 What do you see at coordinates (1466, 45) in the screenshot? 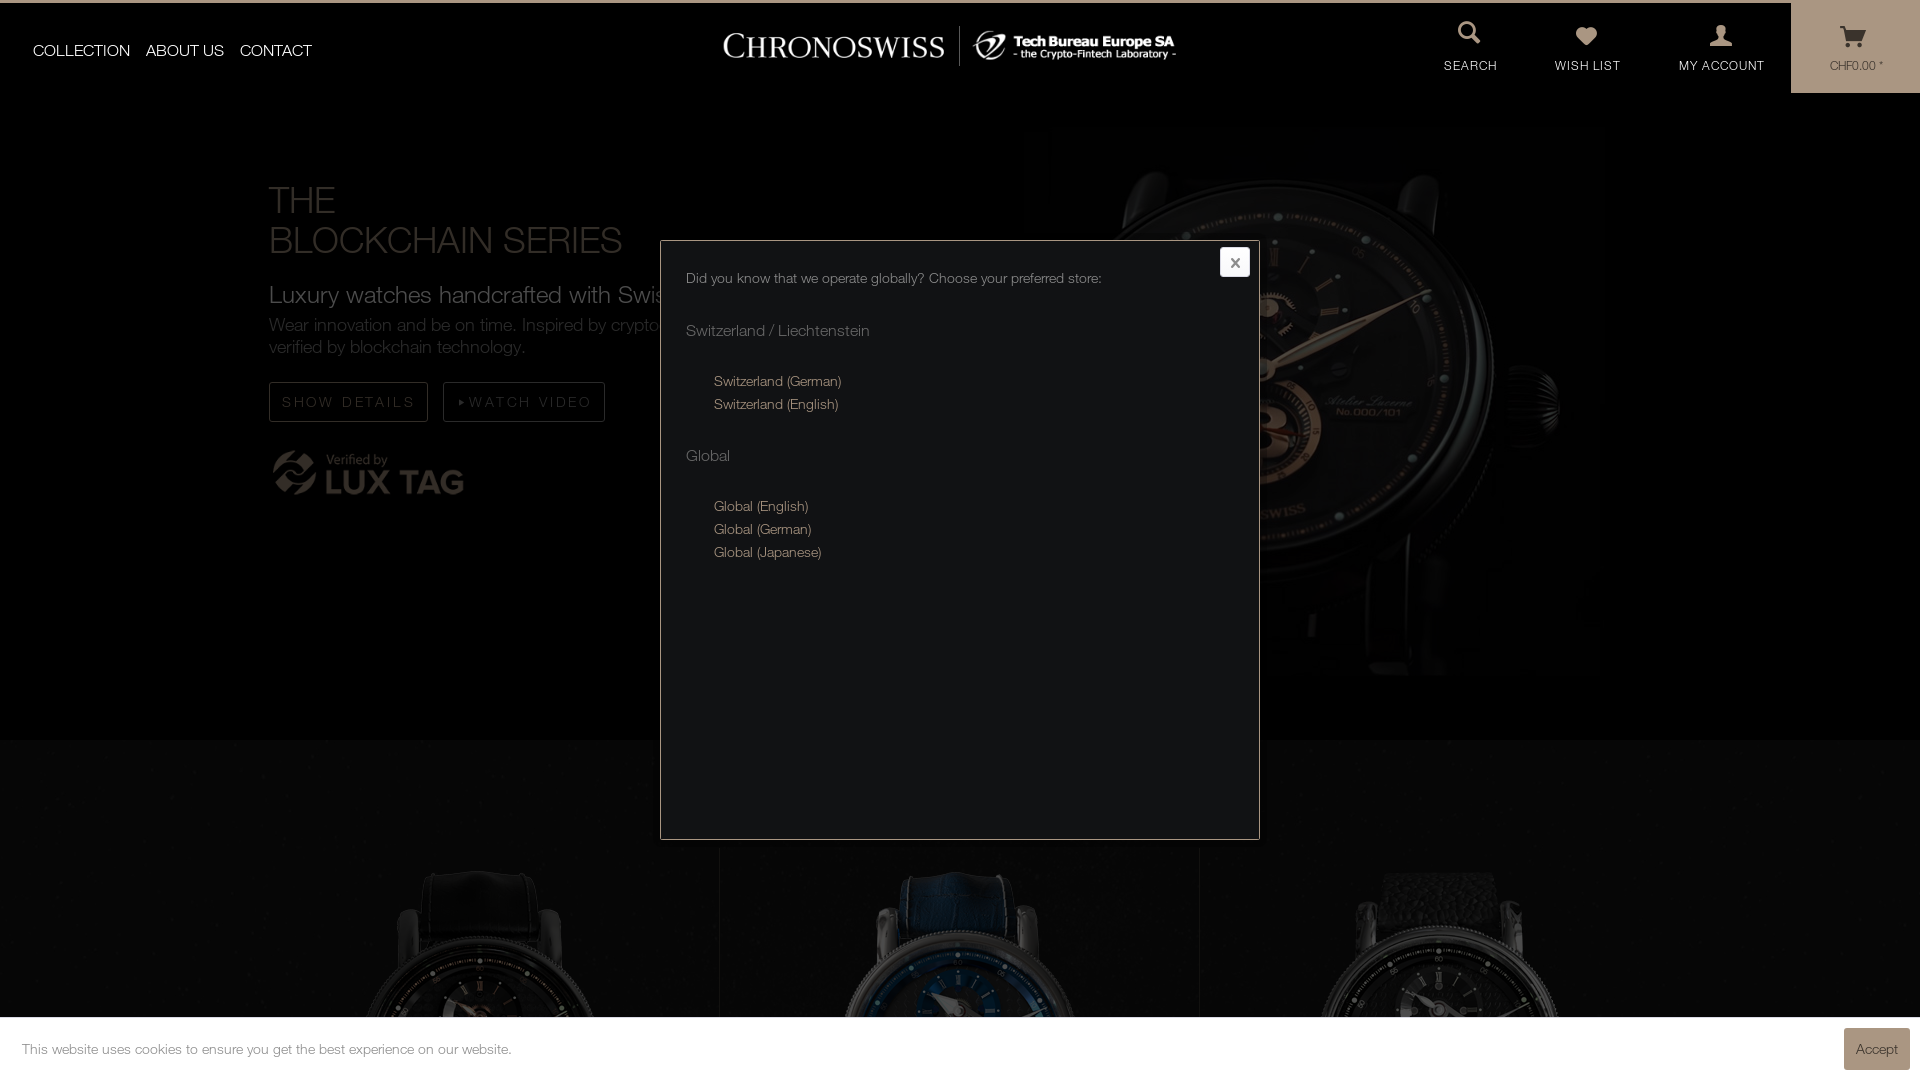
I see `SEARCH` at bounding box center [1466, 45].